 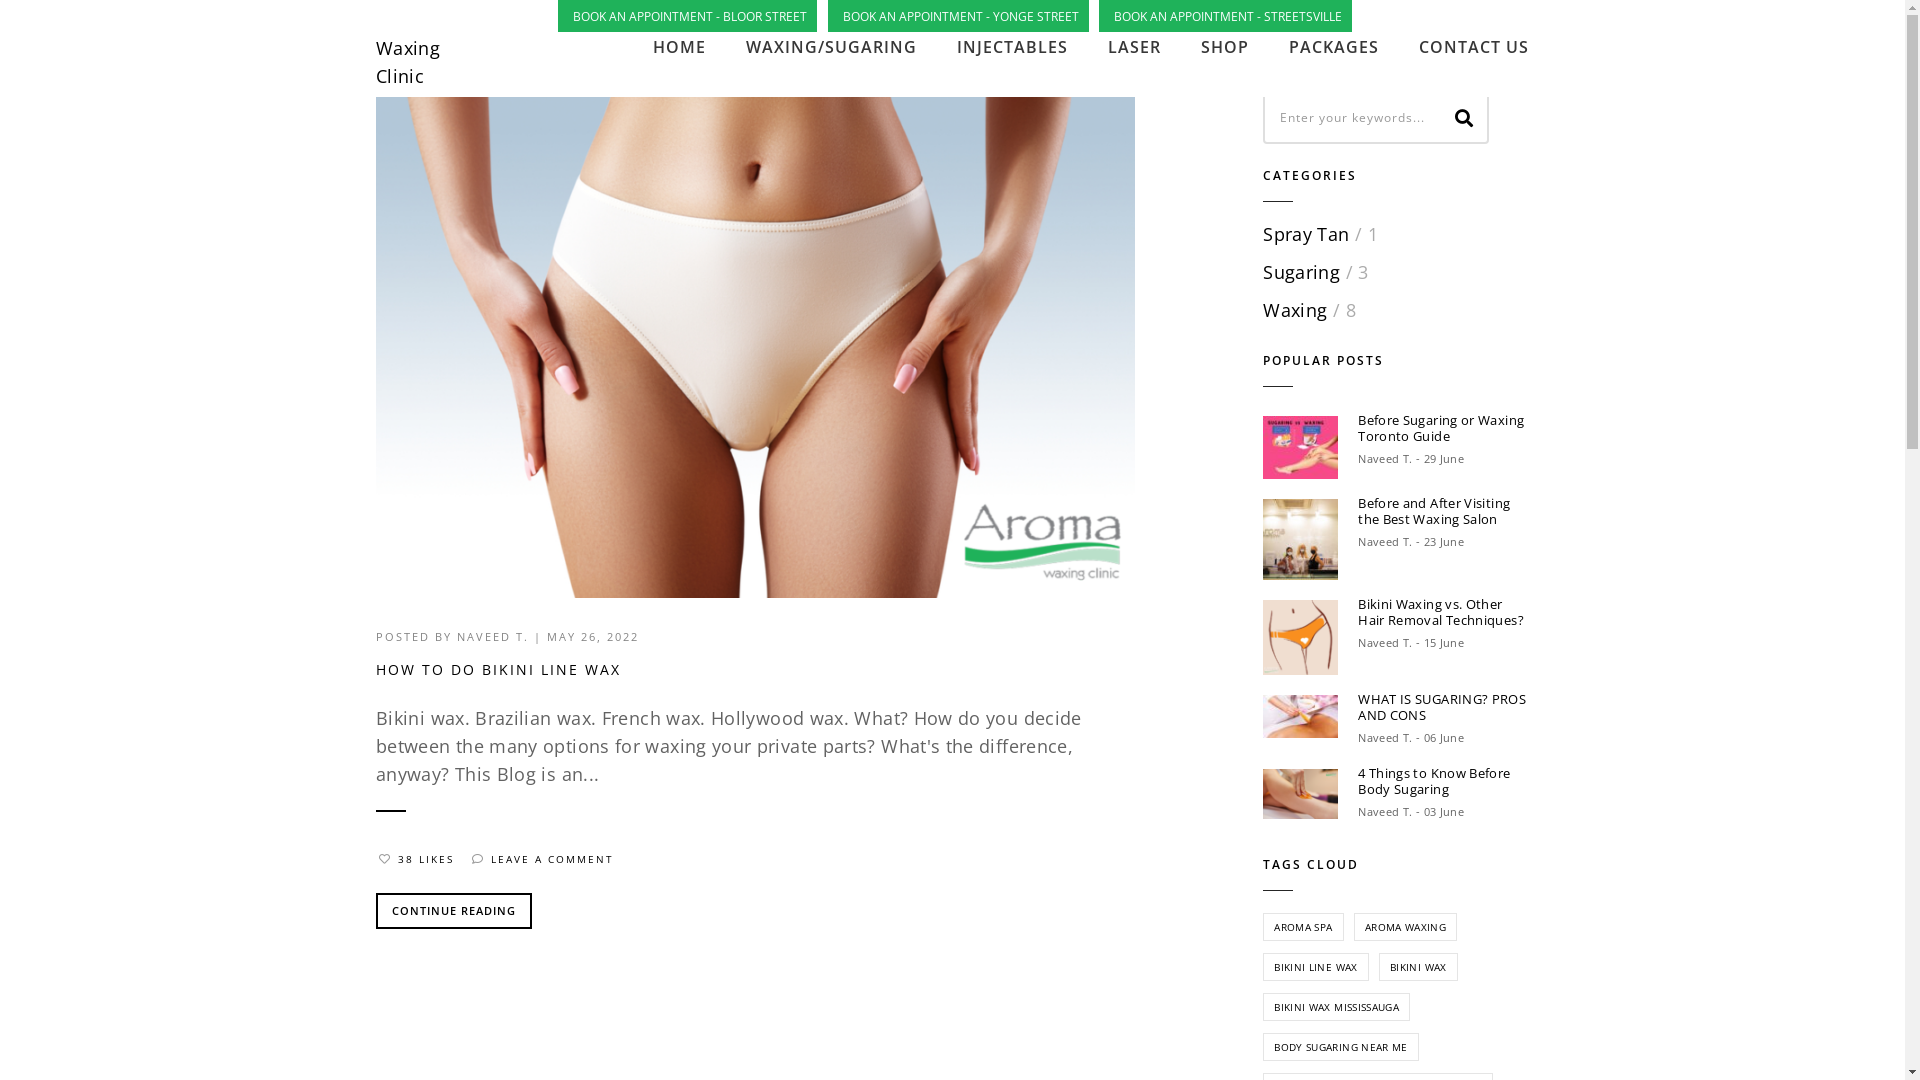 I want to click on sugaring VS waxing, so click(x=1300, y=448).